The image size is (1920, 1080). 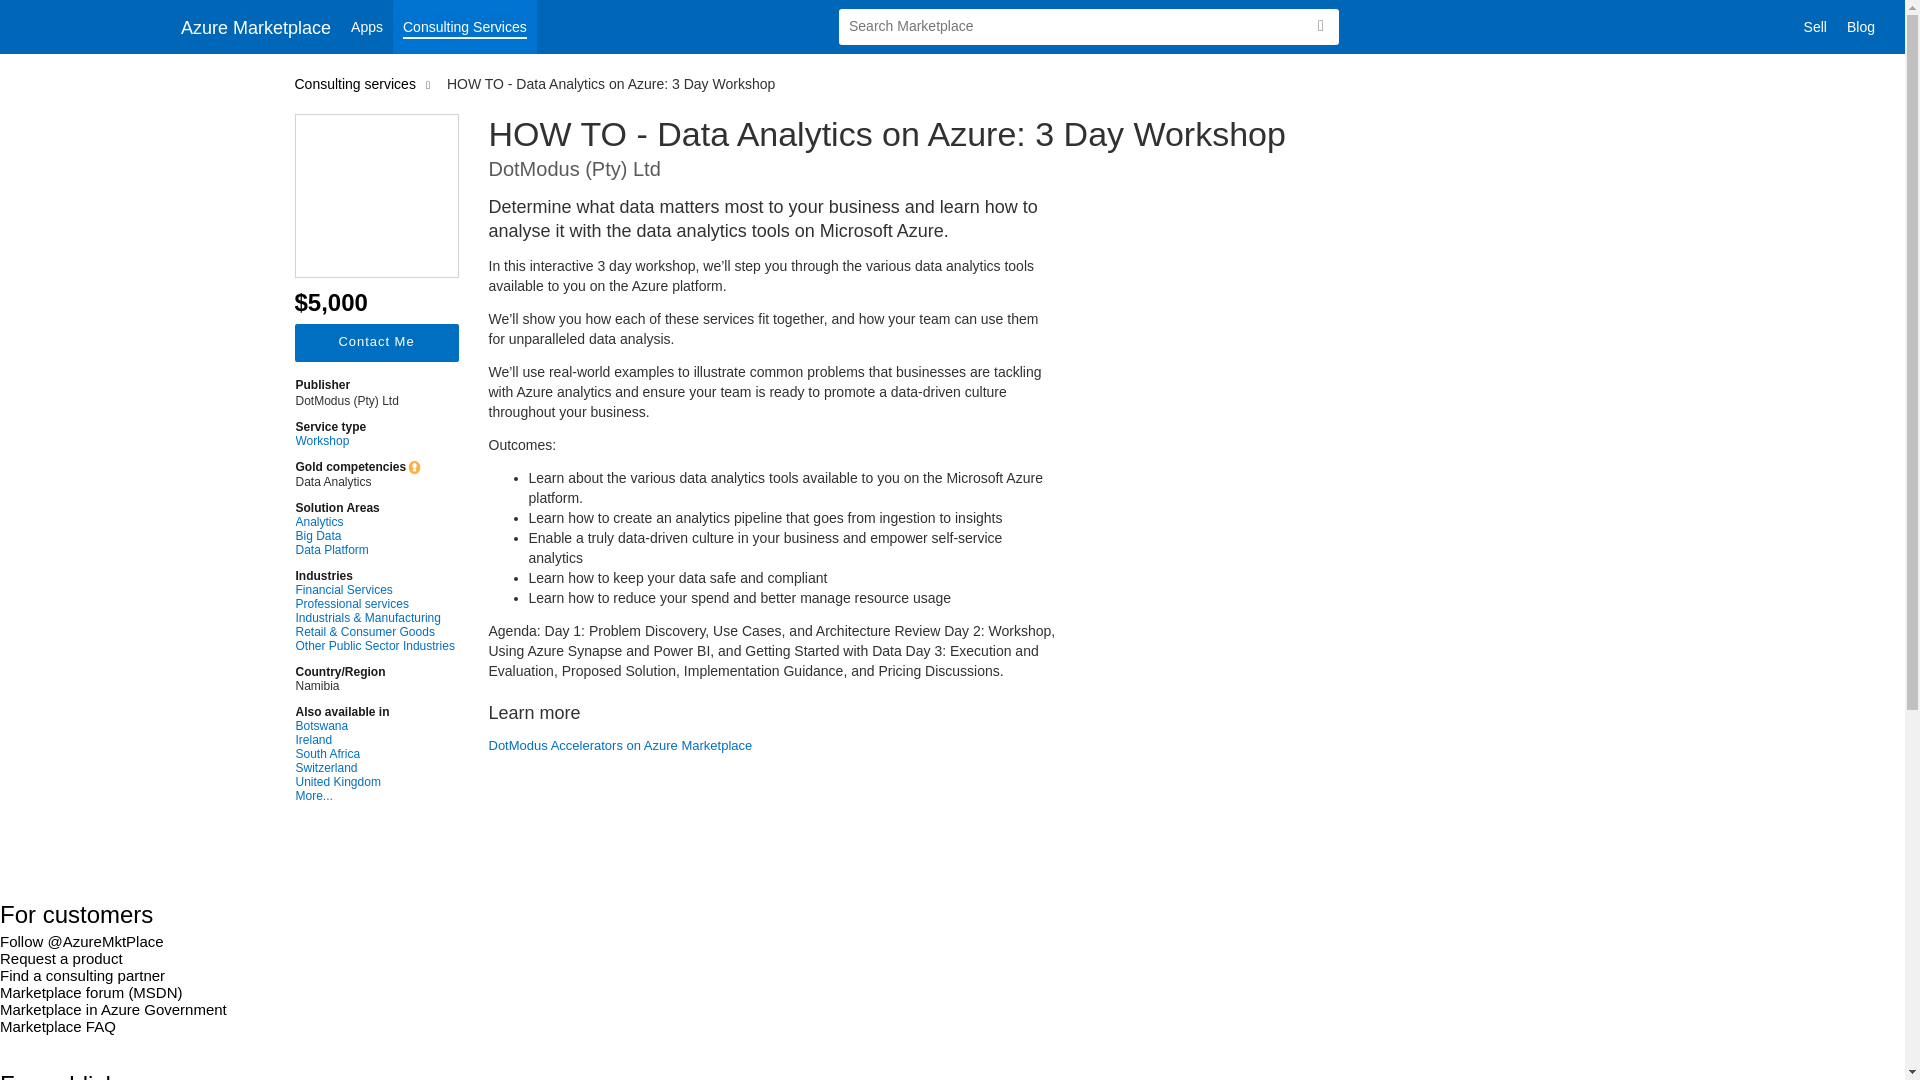 What do you see at coordinates (256, 26) in the screenshot?
I see `Azure Marketplace` at bounding box center [256, 26].